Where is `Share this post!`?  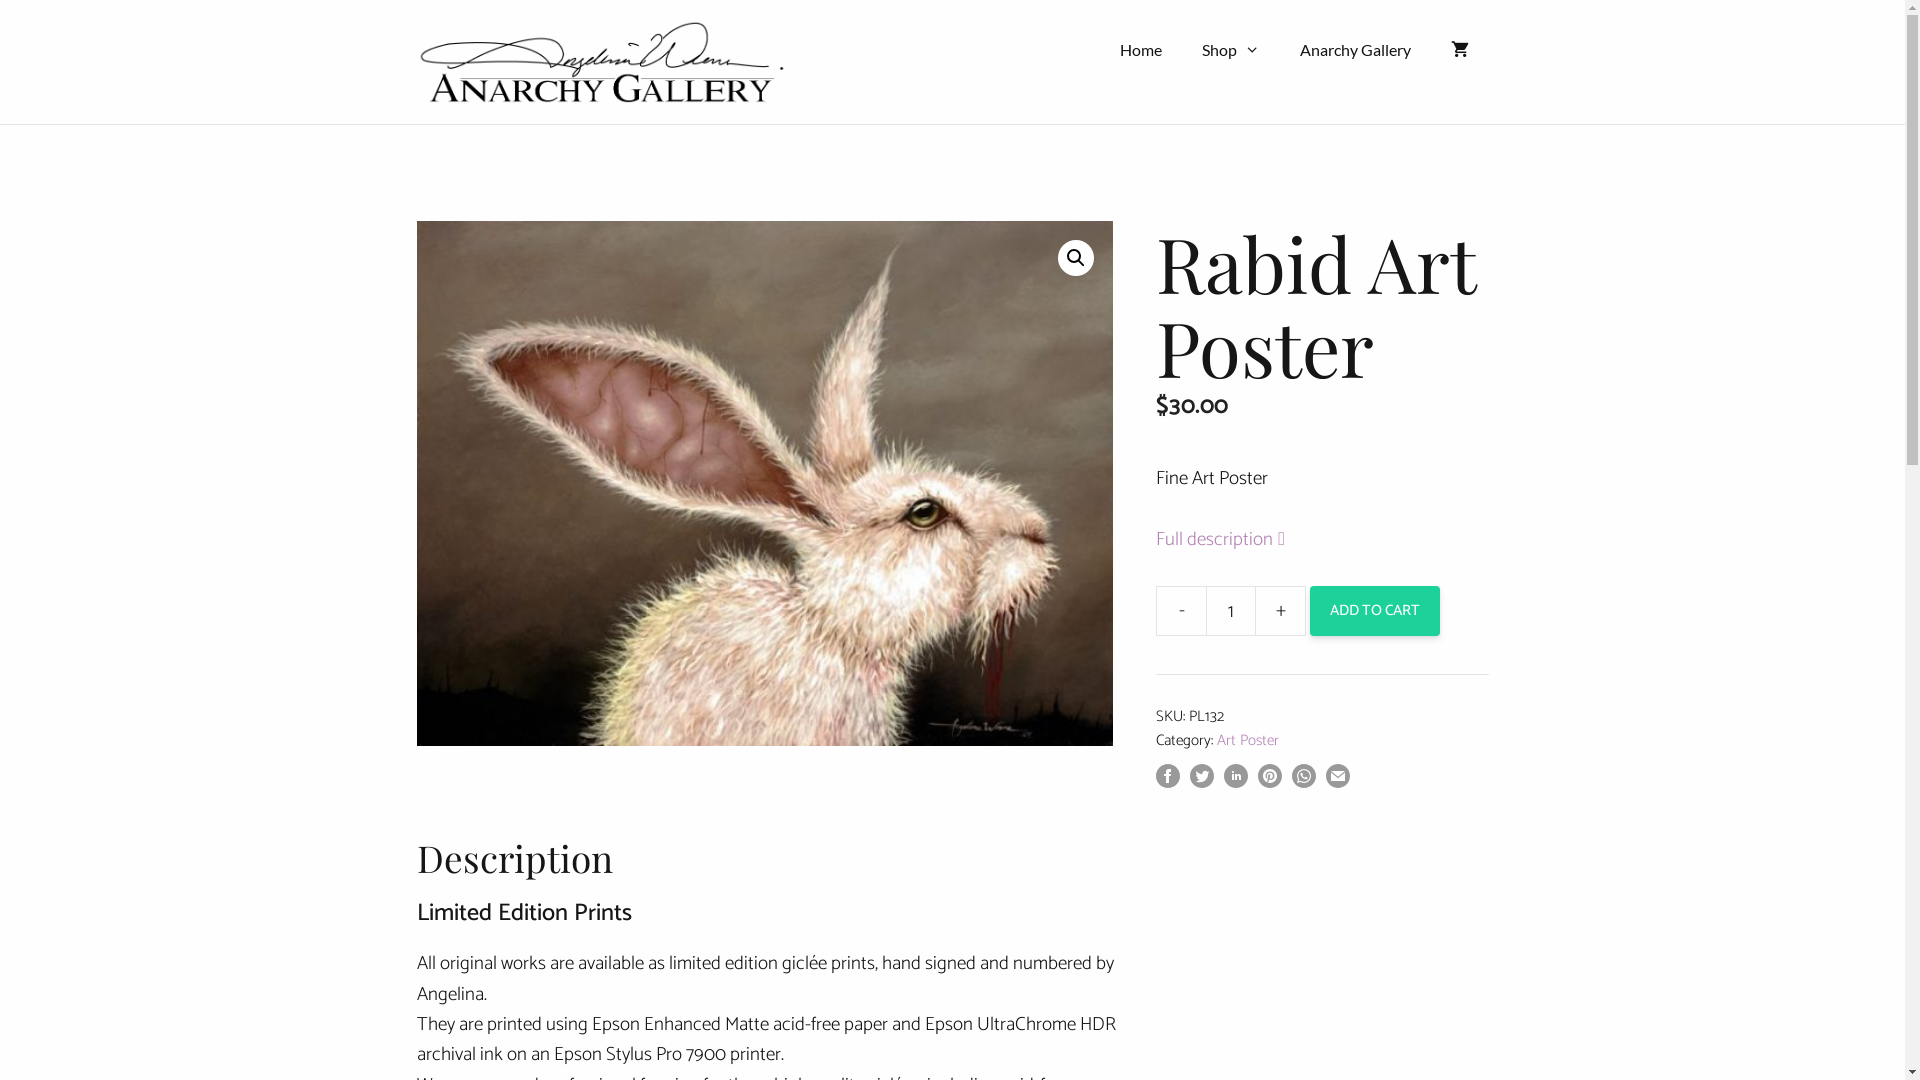 Share this post! is located at coordinates (1168, 782).